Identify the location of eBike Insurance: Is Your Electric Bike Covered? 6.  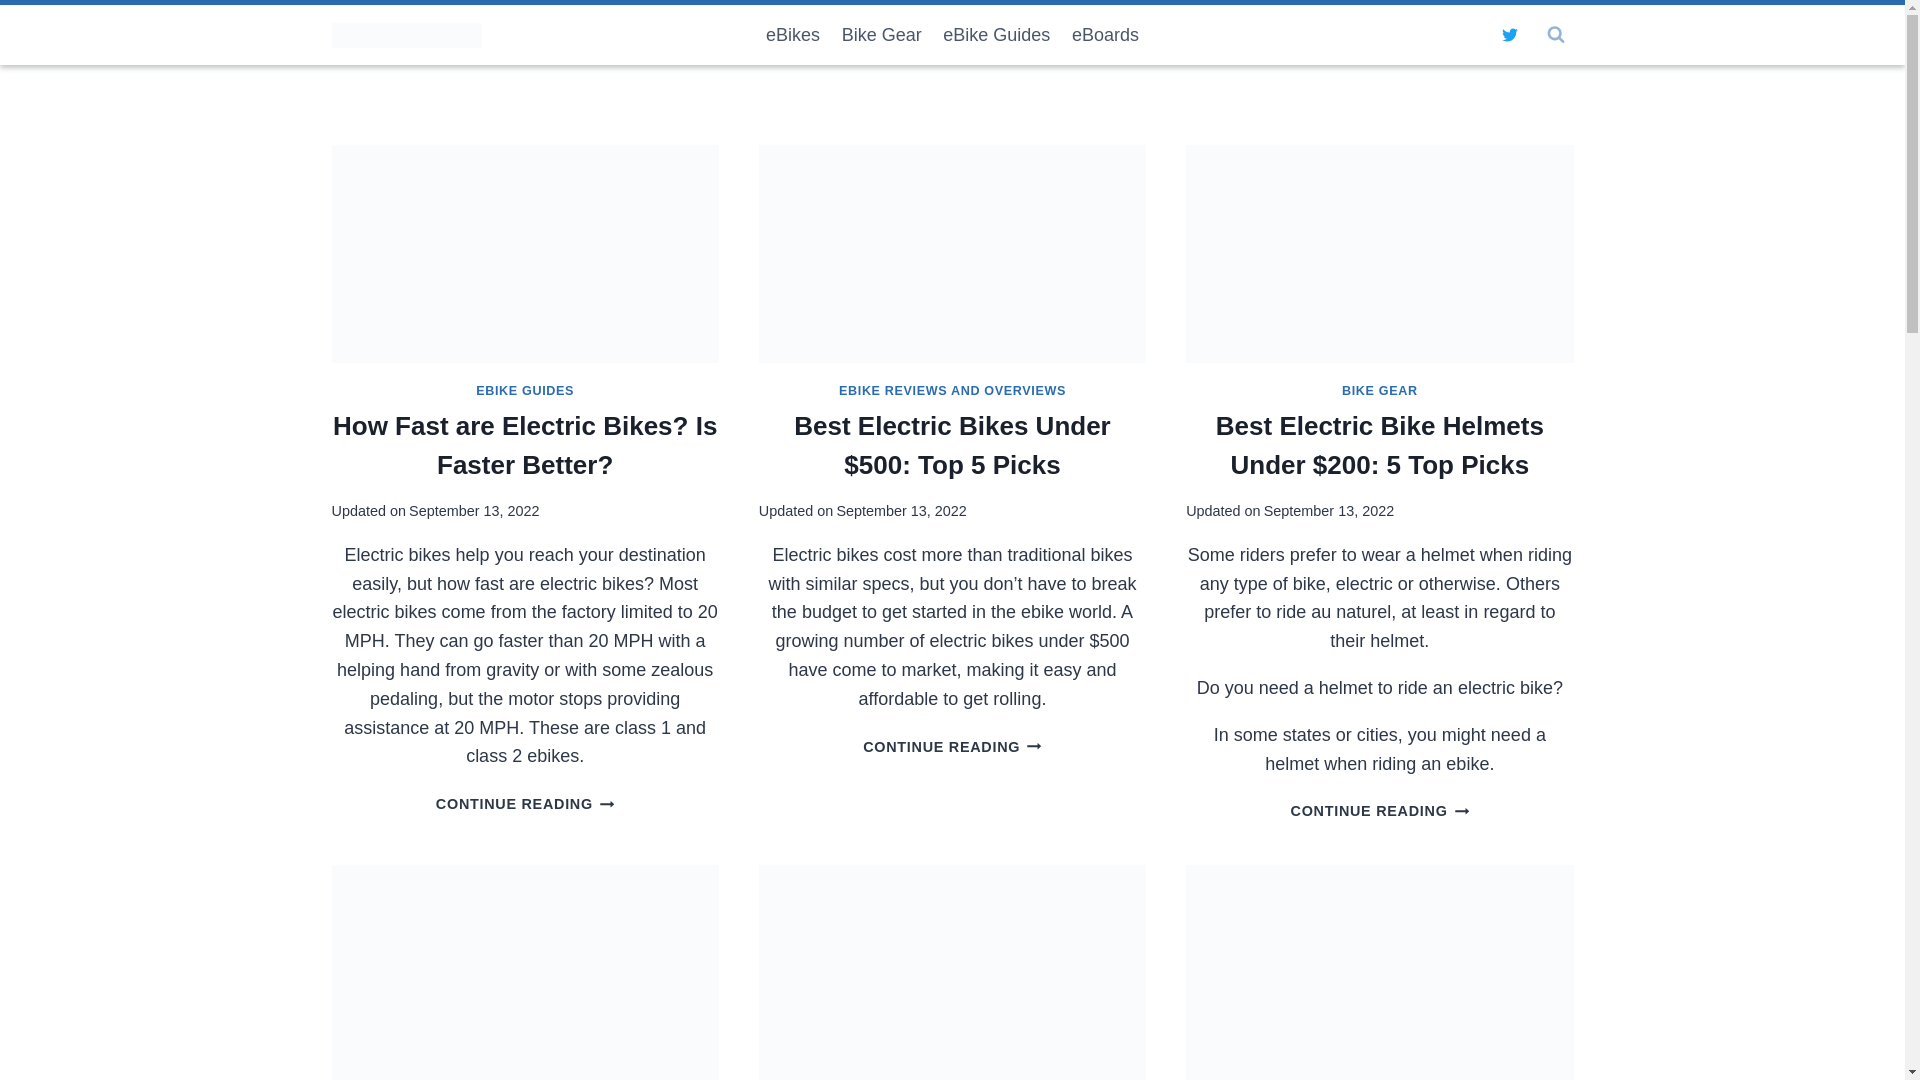
(1379, 972).